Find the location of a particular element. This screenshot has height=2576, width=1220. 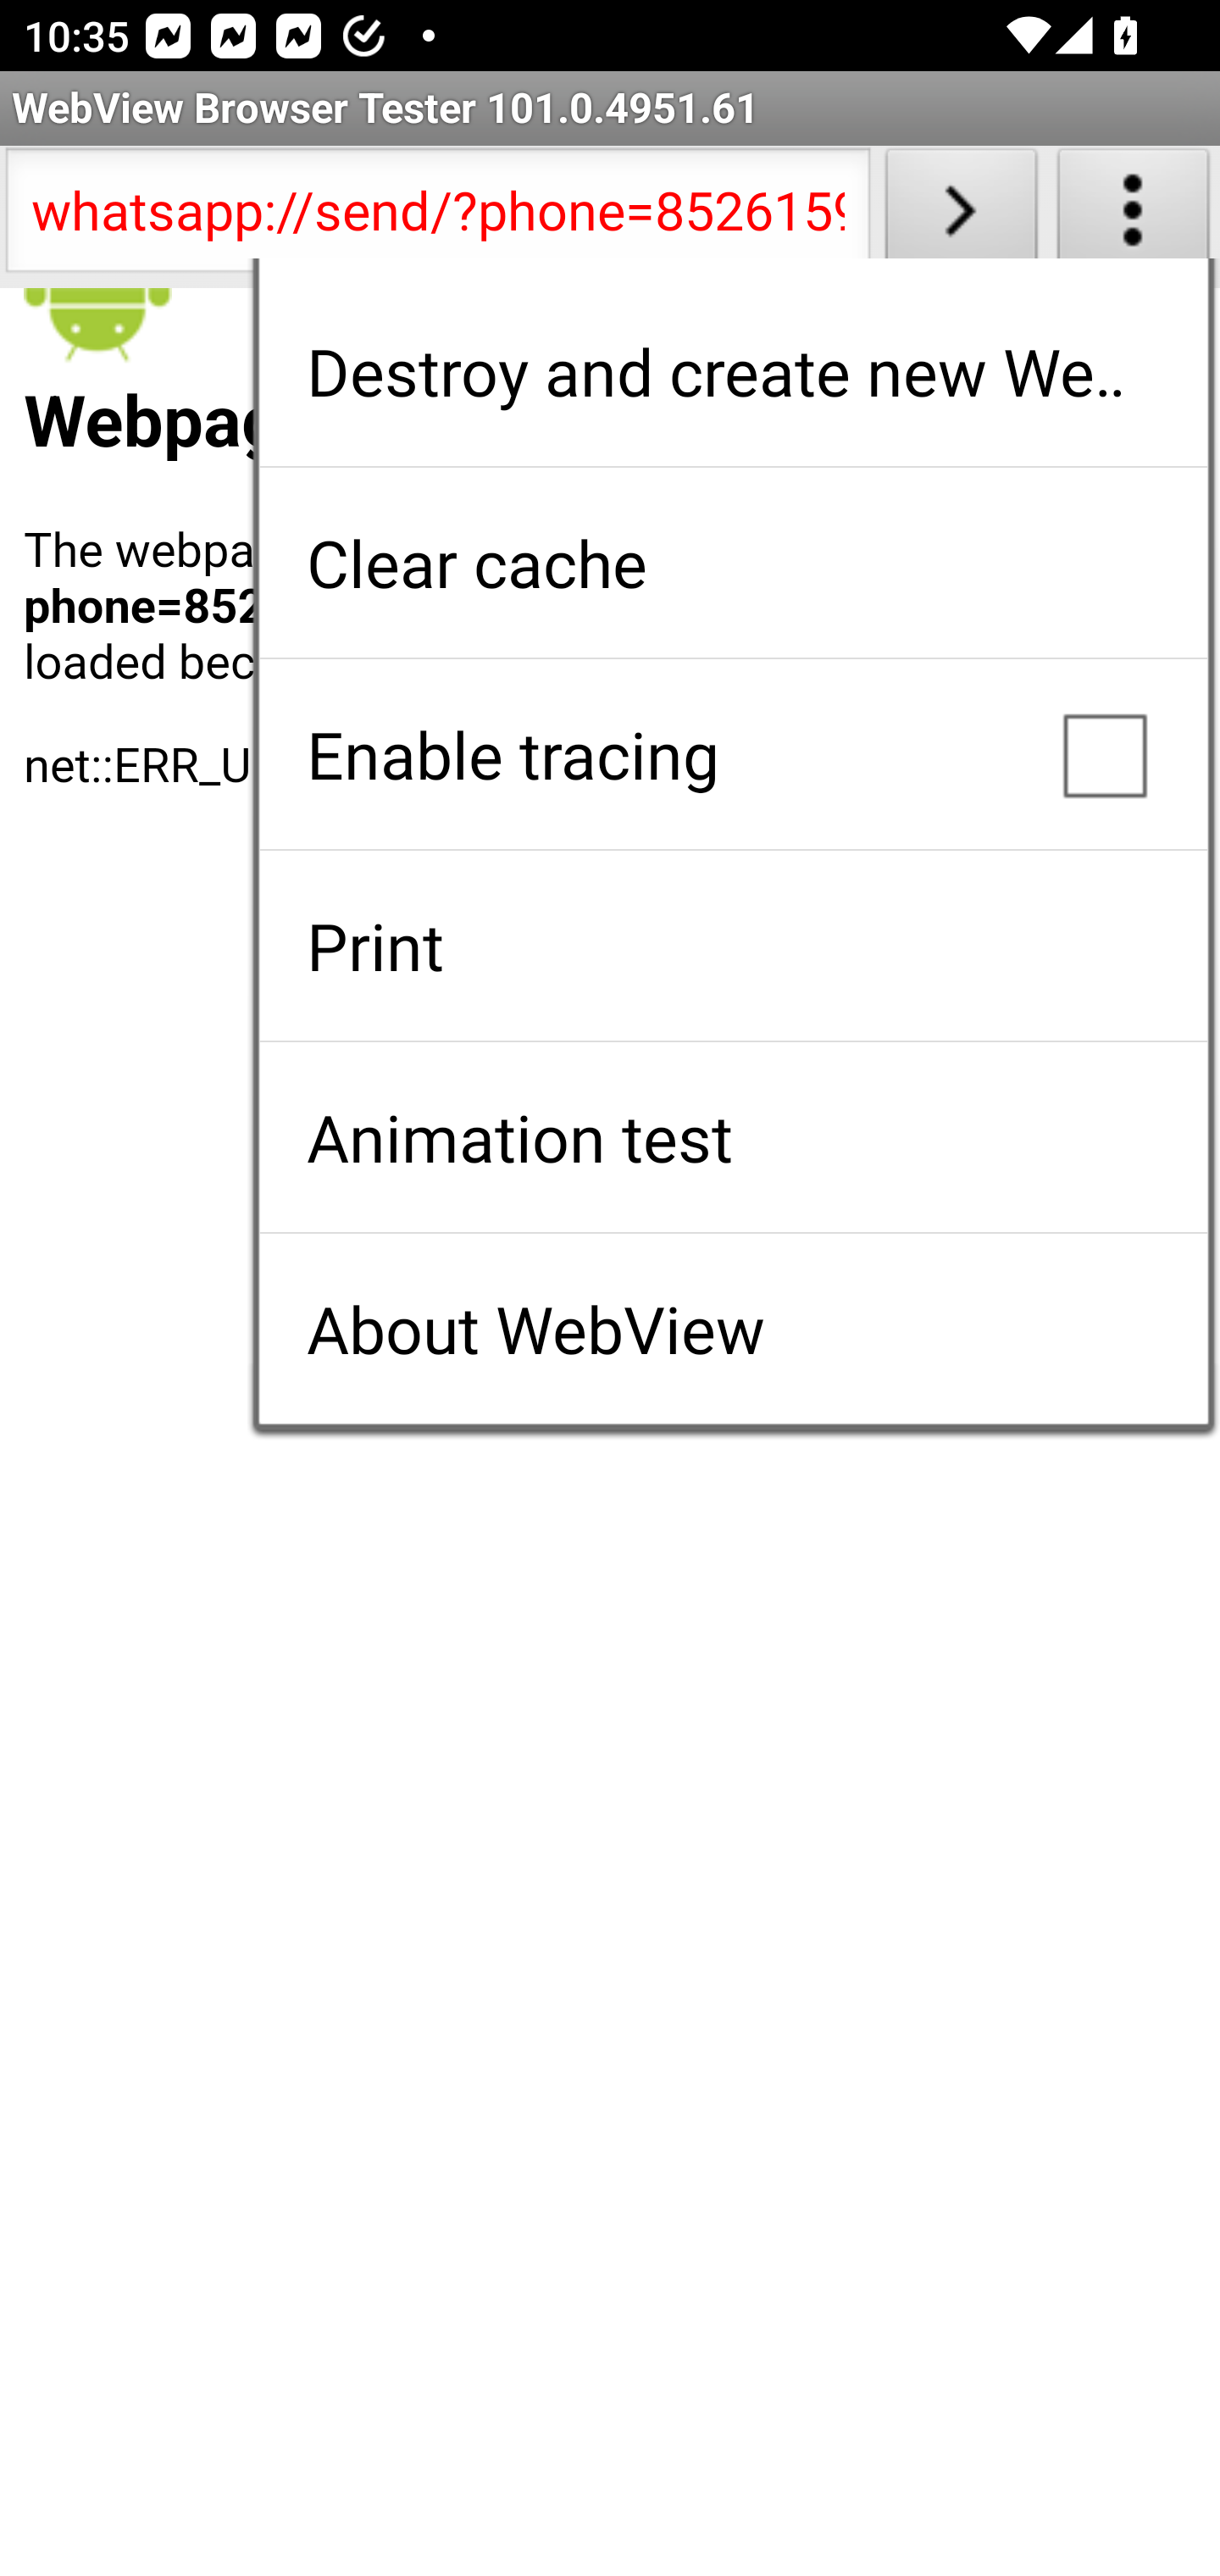

Enable tracing is located at coordinates (733, 754).